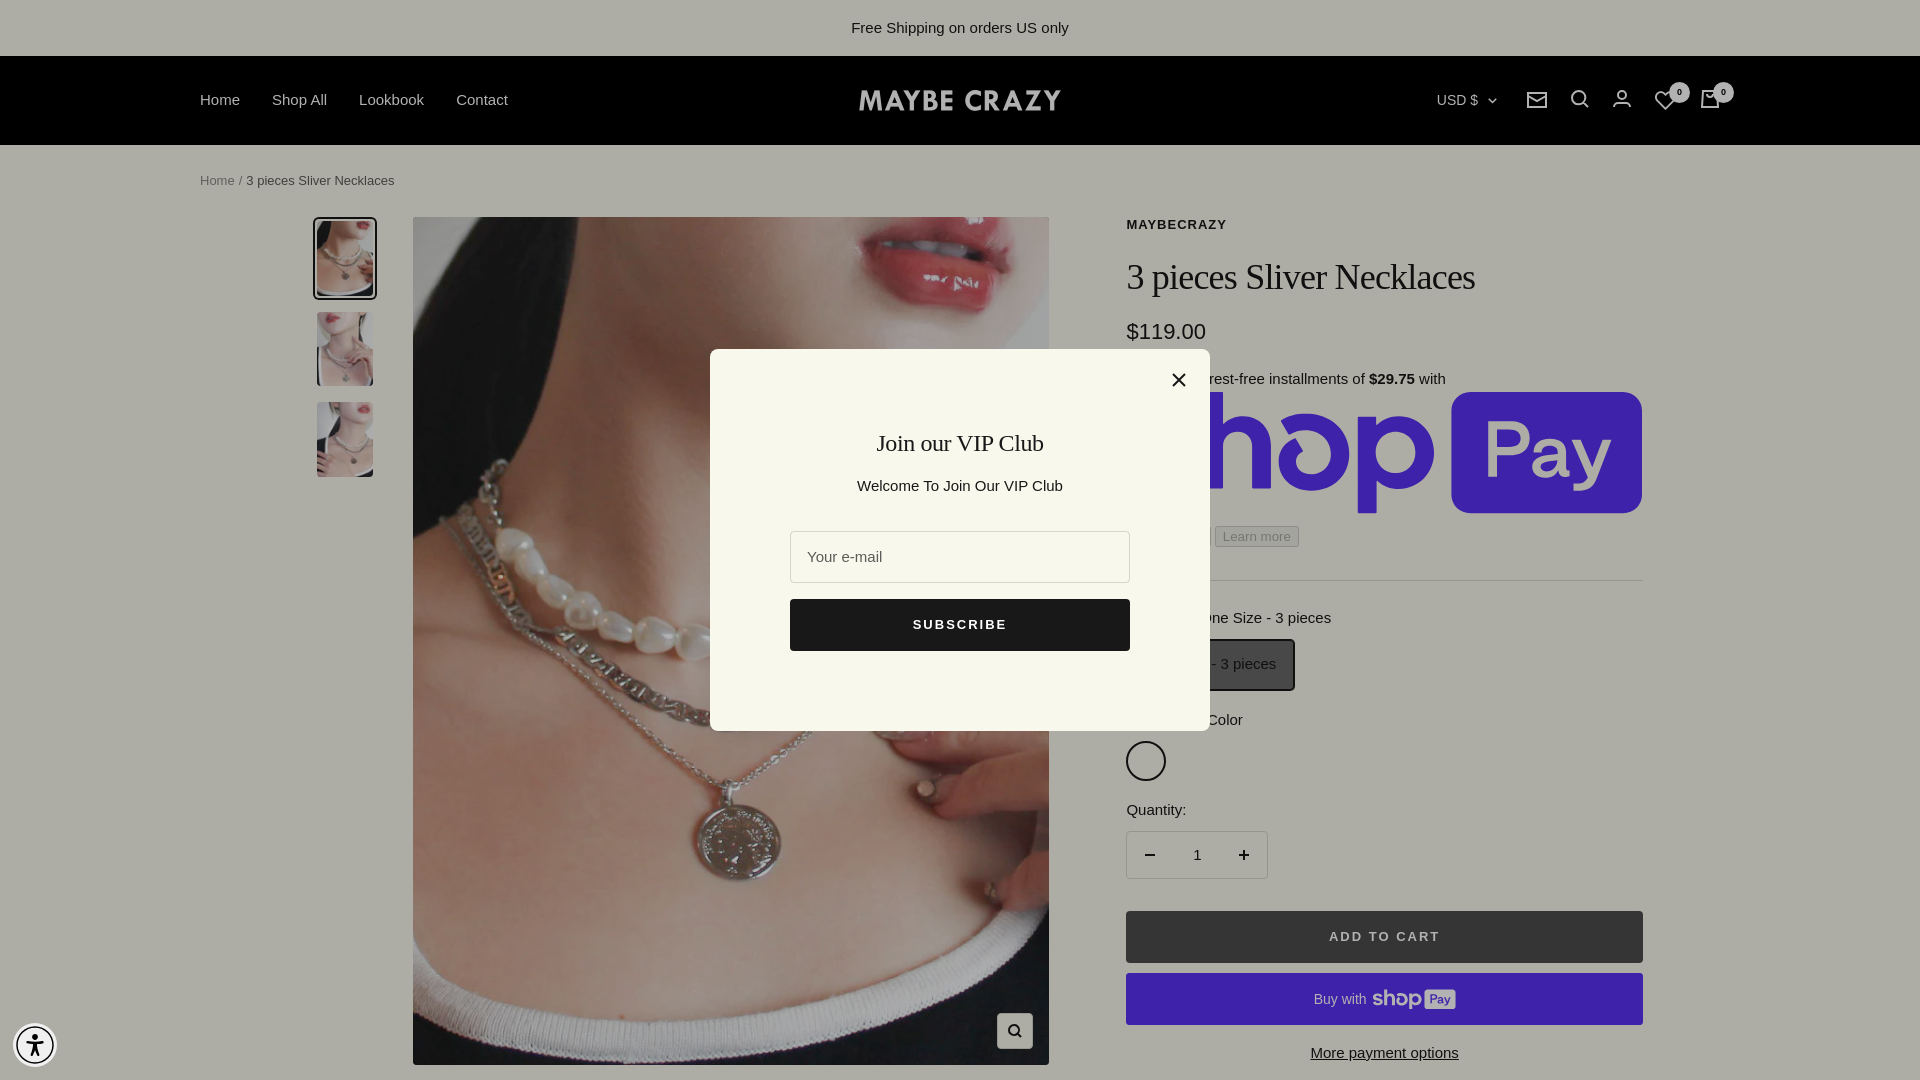 The height and width of the screenshot is (1080, 1920). Describe the element at coordinates (1445, 630) in the screenshot. I see `BWP` at that location.